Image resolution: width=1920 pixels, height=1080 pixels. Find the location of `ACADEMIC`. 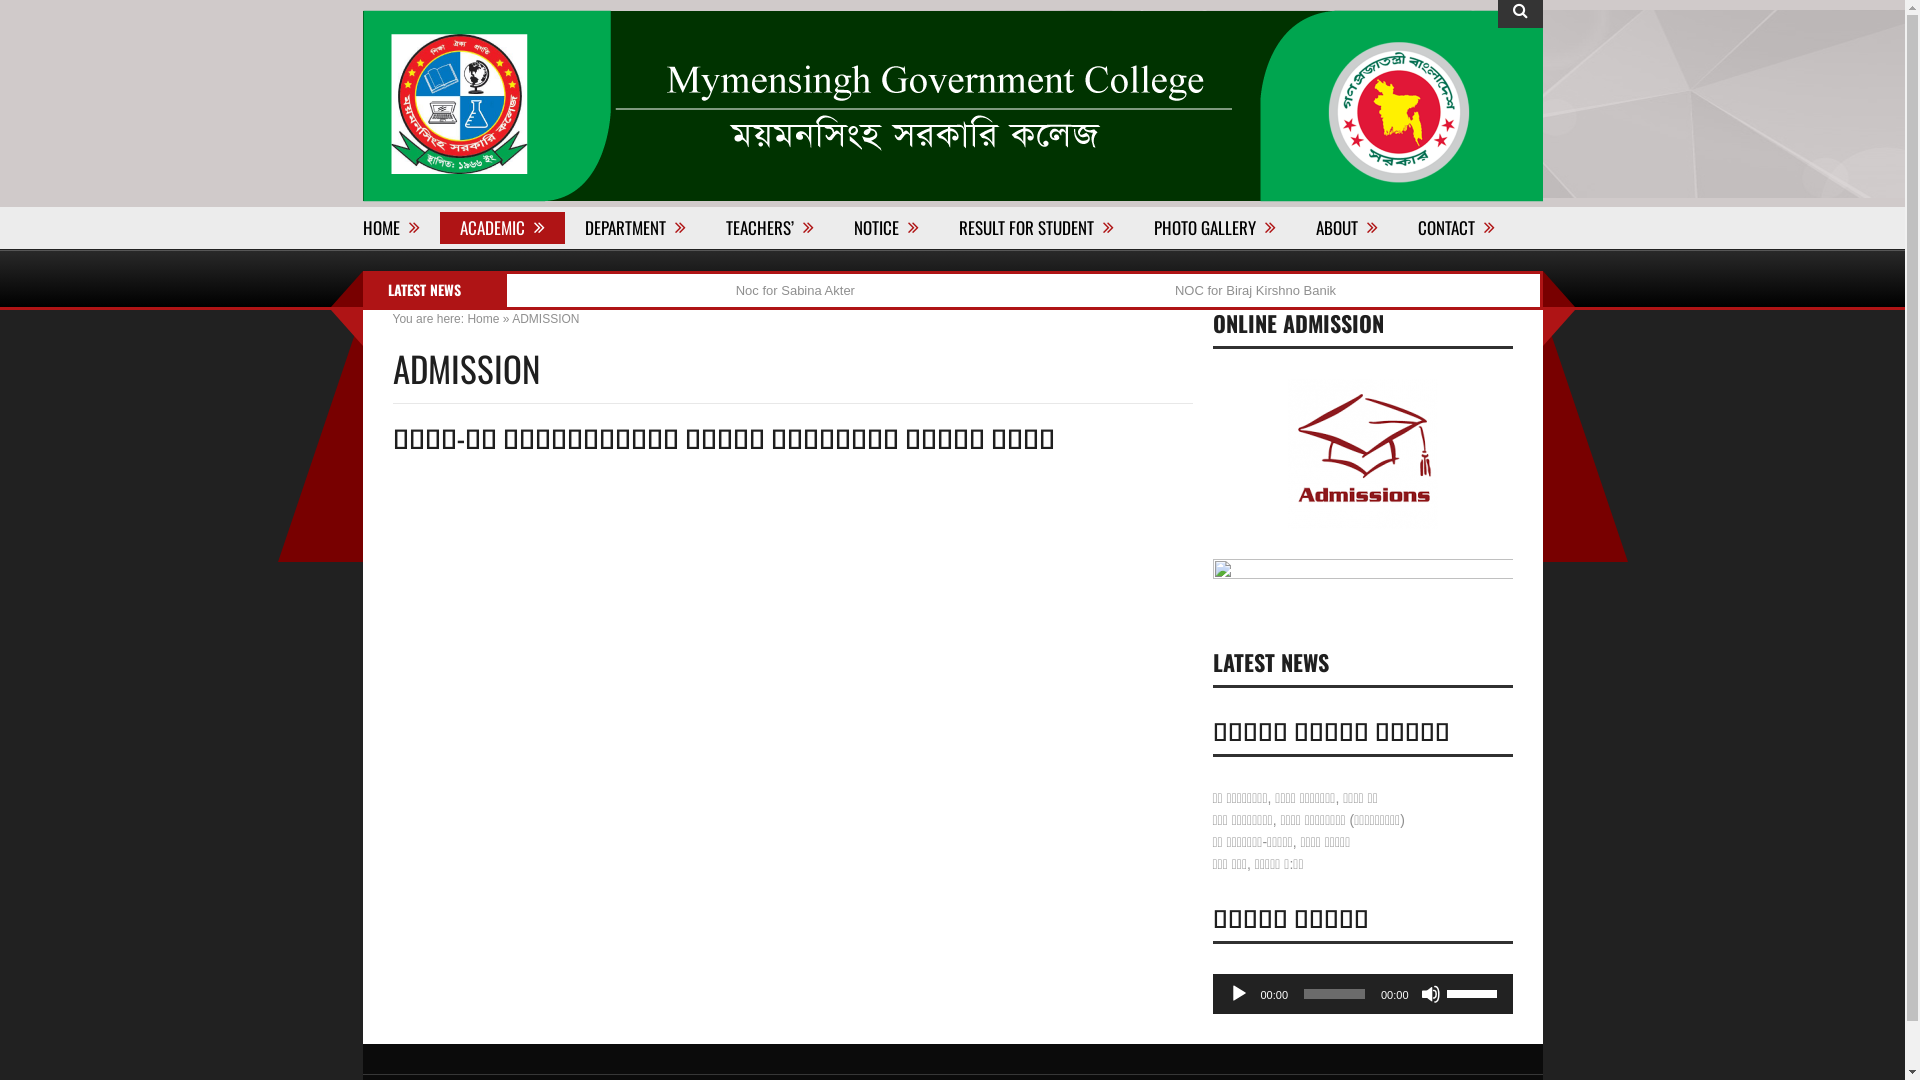

ACADEMIC is located at coordinates (502, 228).